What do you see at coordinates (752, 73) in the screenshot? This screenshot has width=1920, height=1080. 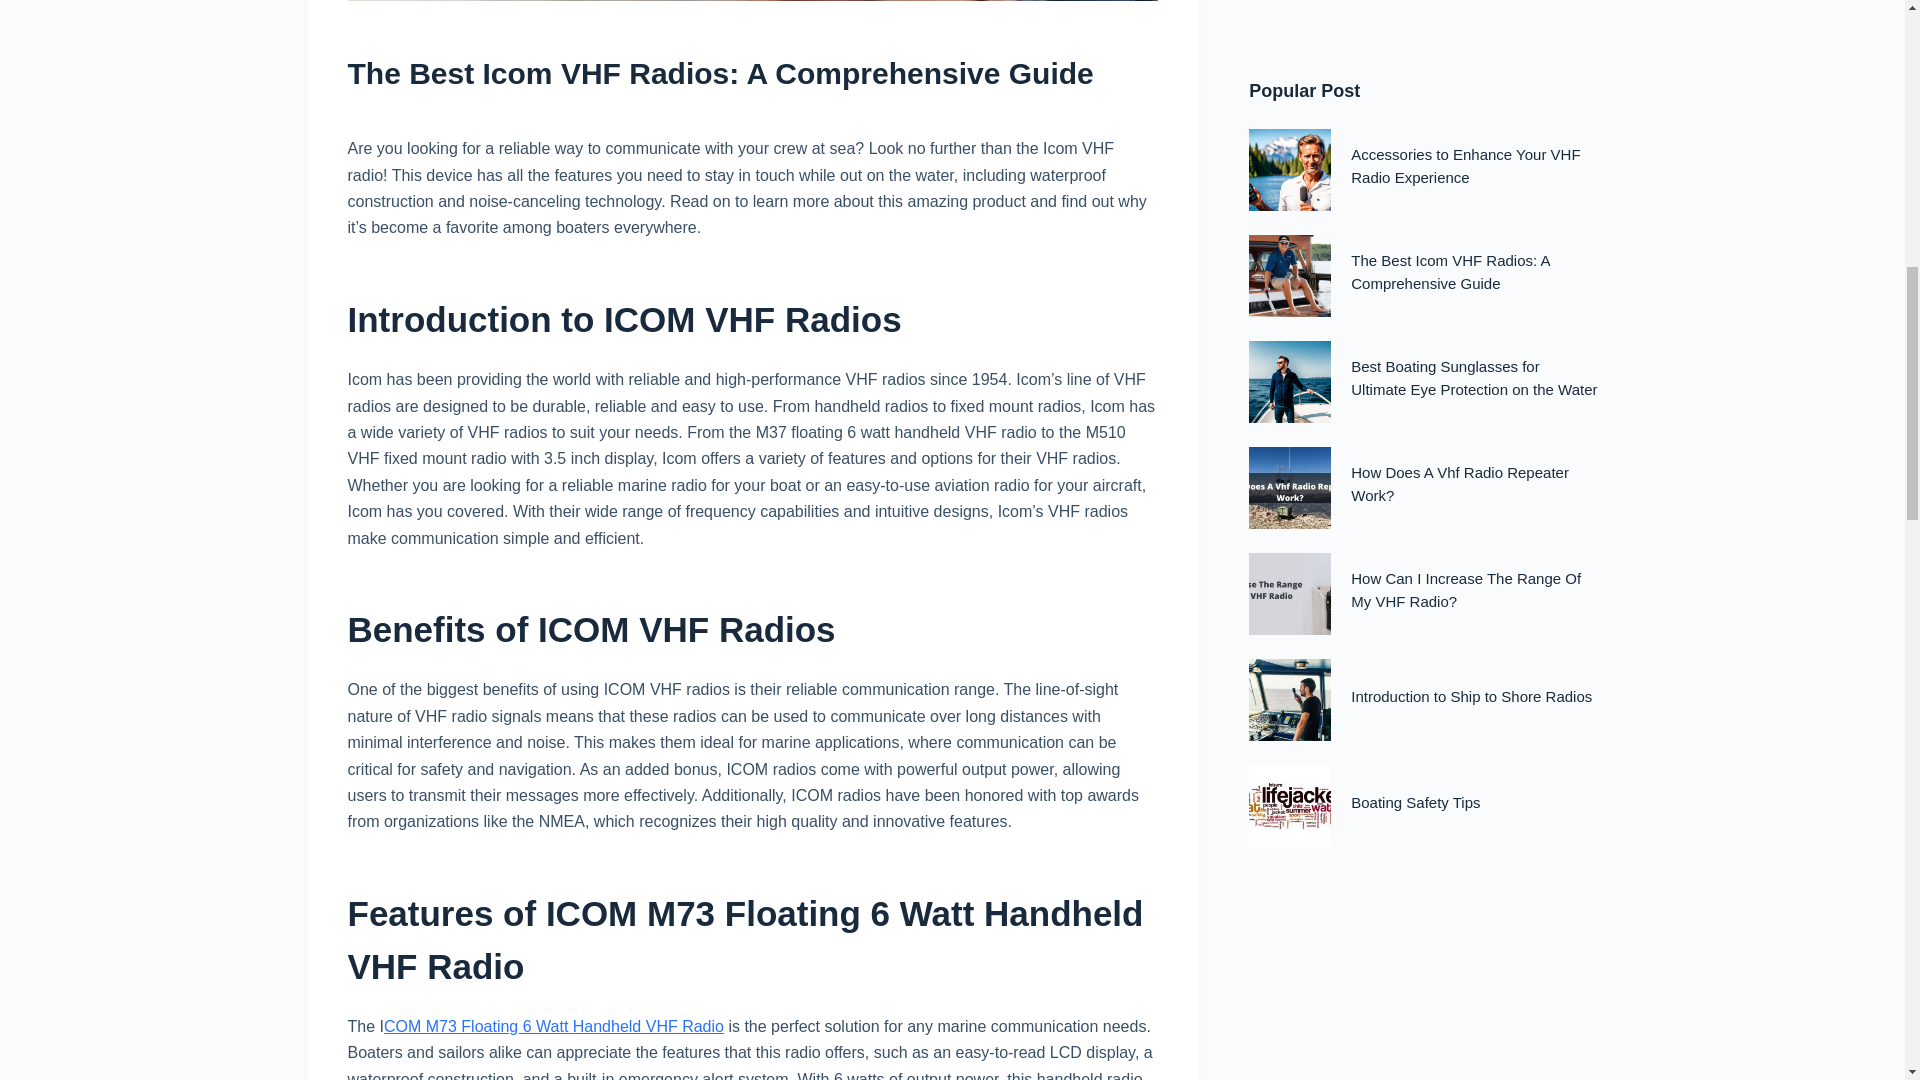 I see `The Best Icom VHF Radios: A Comprehensive Guide` at bounding box center [752, 73].